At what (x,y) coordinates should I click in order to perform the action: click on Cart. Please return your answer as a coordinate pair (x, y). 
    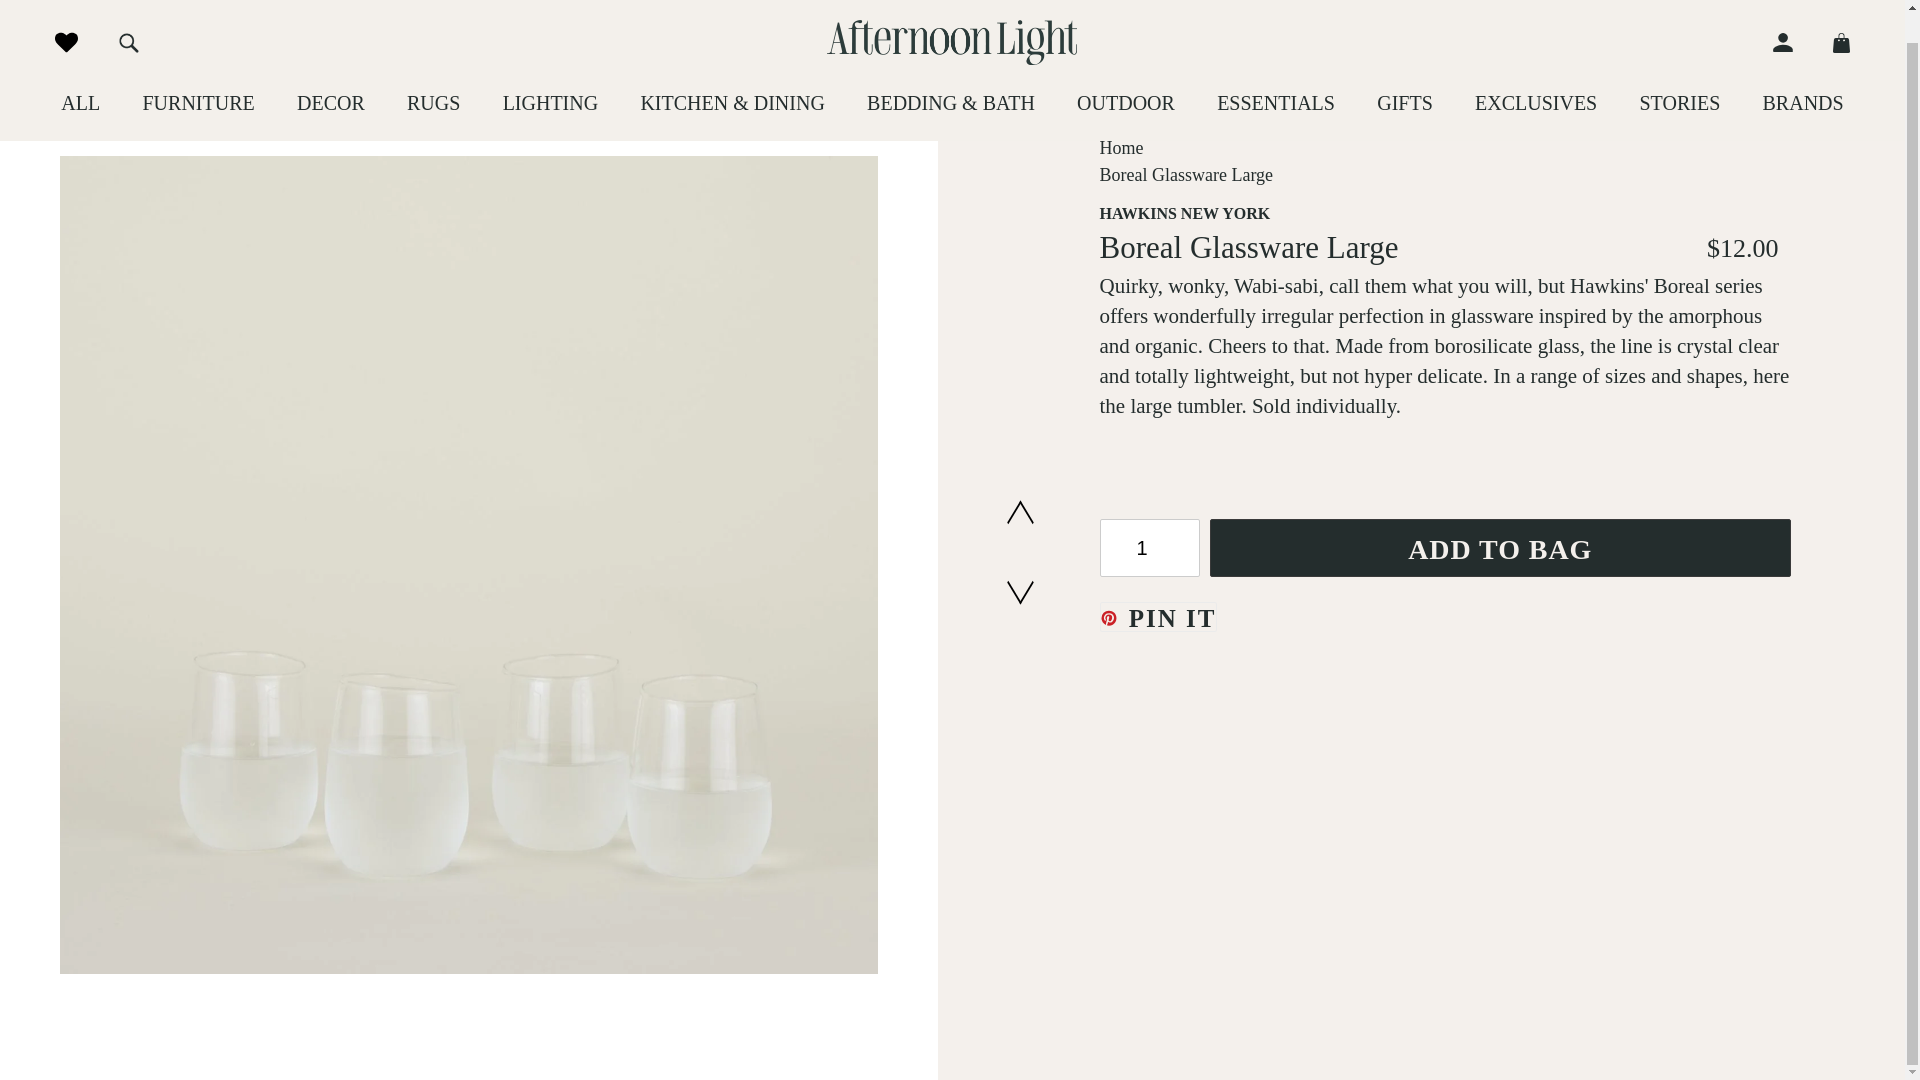
    Looking at the image, I should click on (1831, 12).